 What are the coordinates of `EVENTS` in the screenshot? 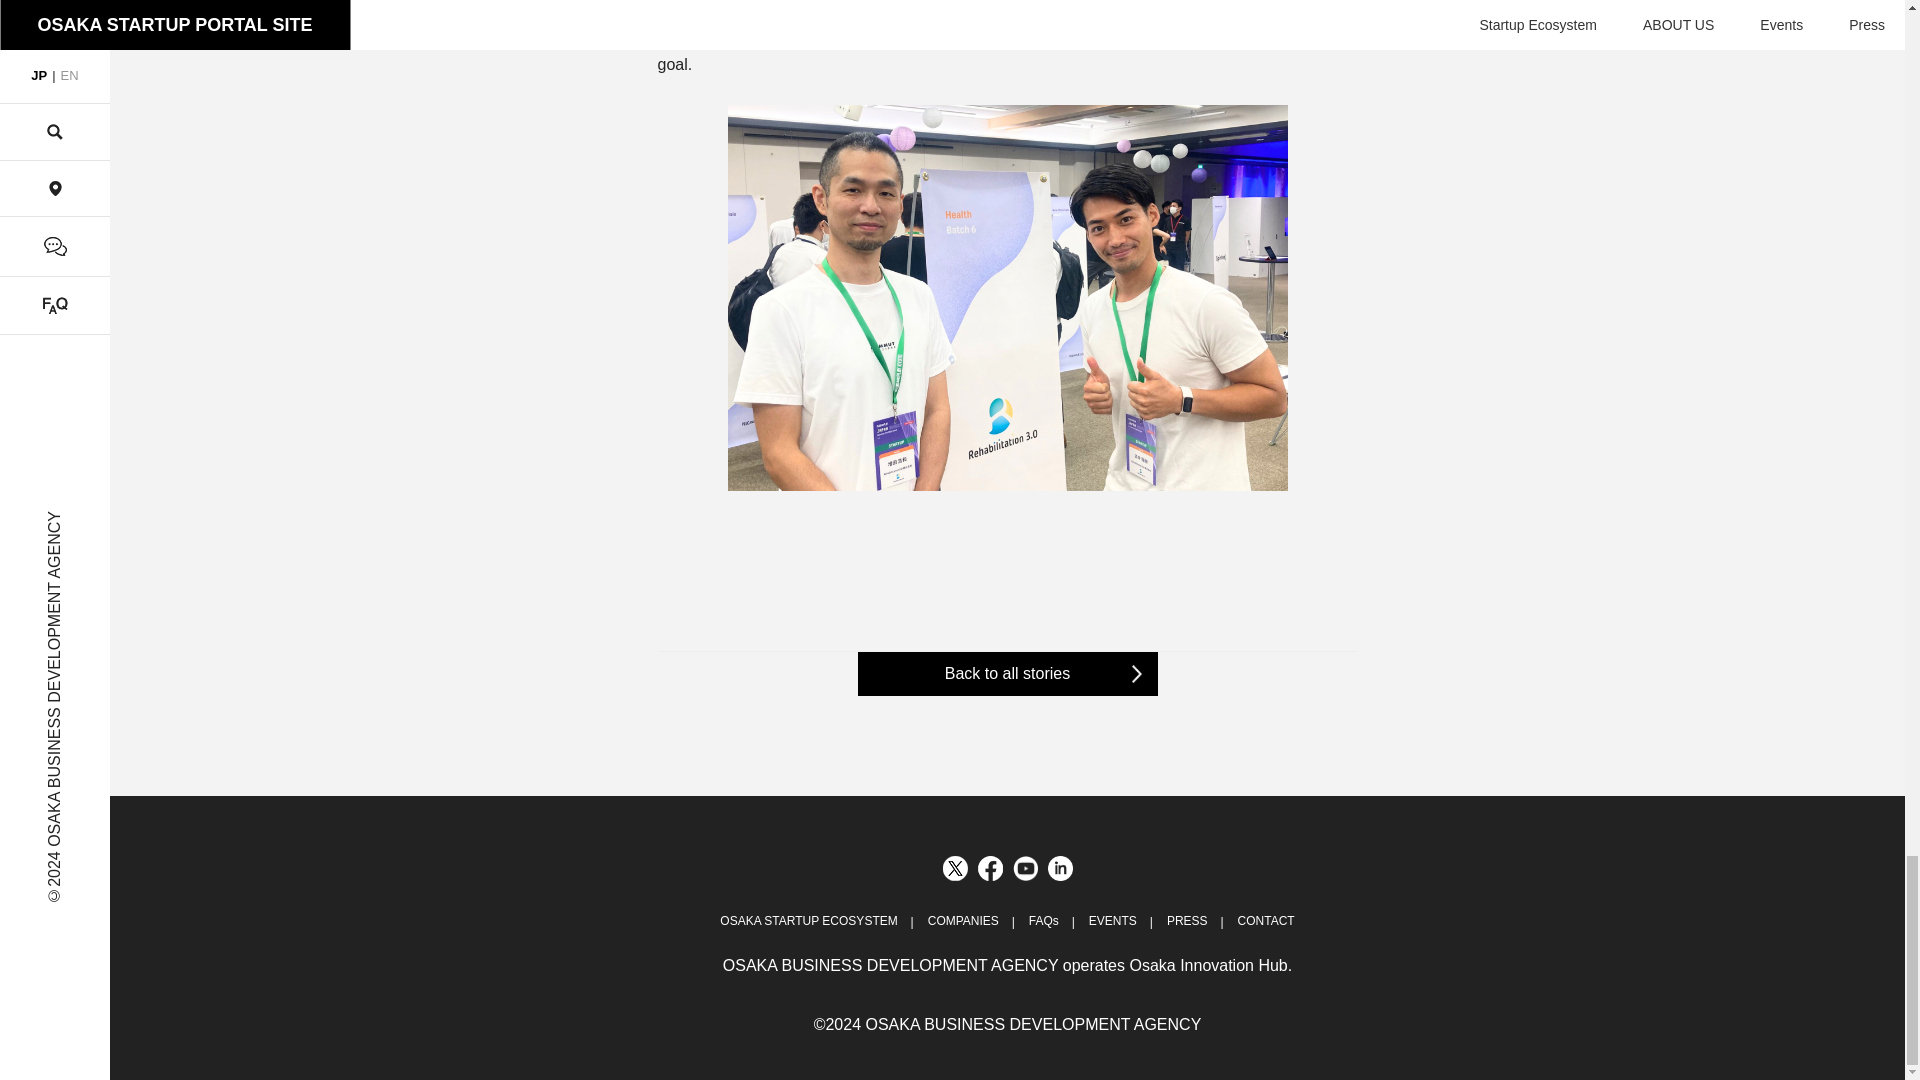 It's located at (1112, 920).